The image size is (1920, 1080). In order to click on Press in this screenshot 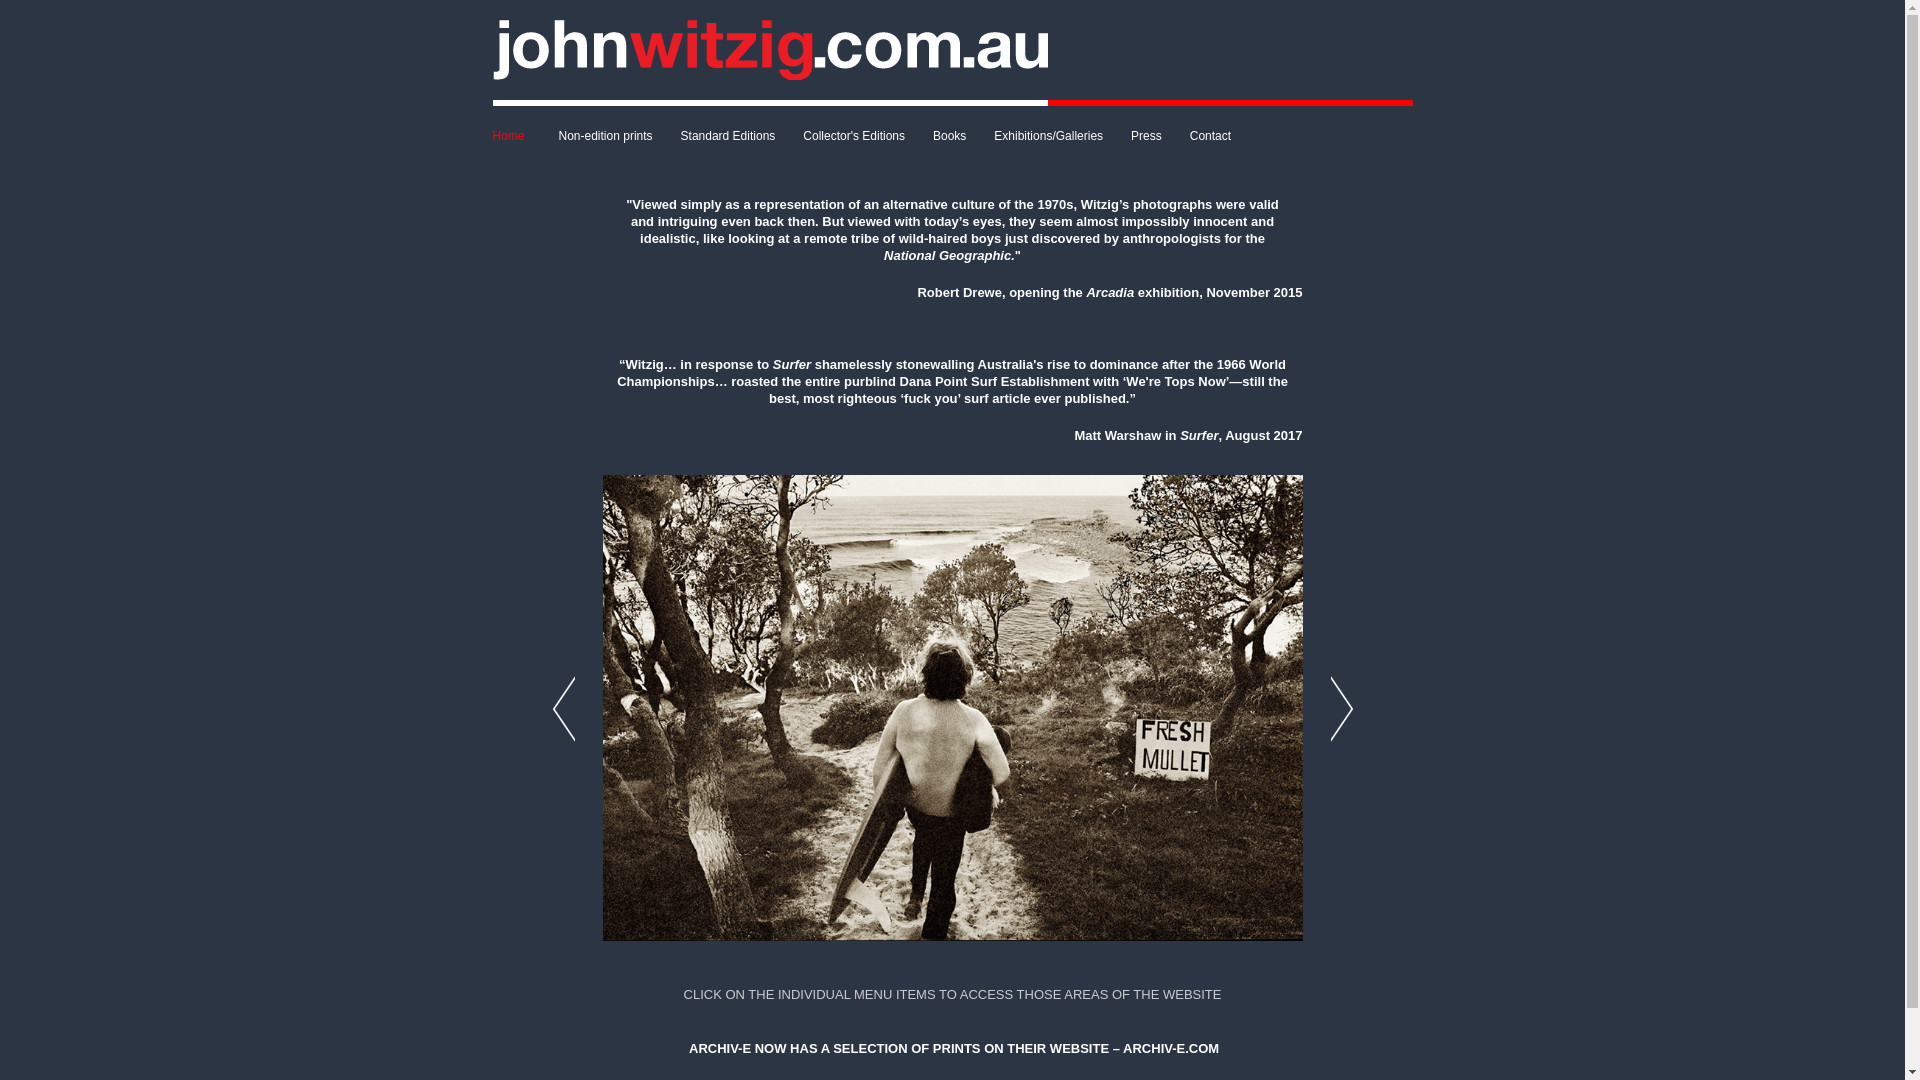, I will do `click(1146, 136)`.